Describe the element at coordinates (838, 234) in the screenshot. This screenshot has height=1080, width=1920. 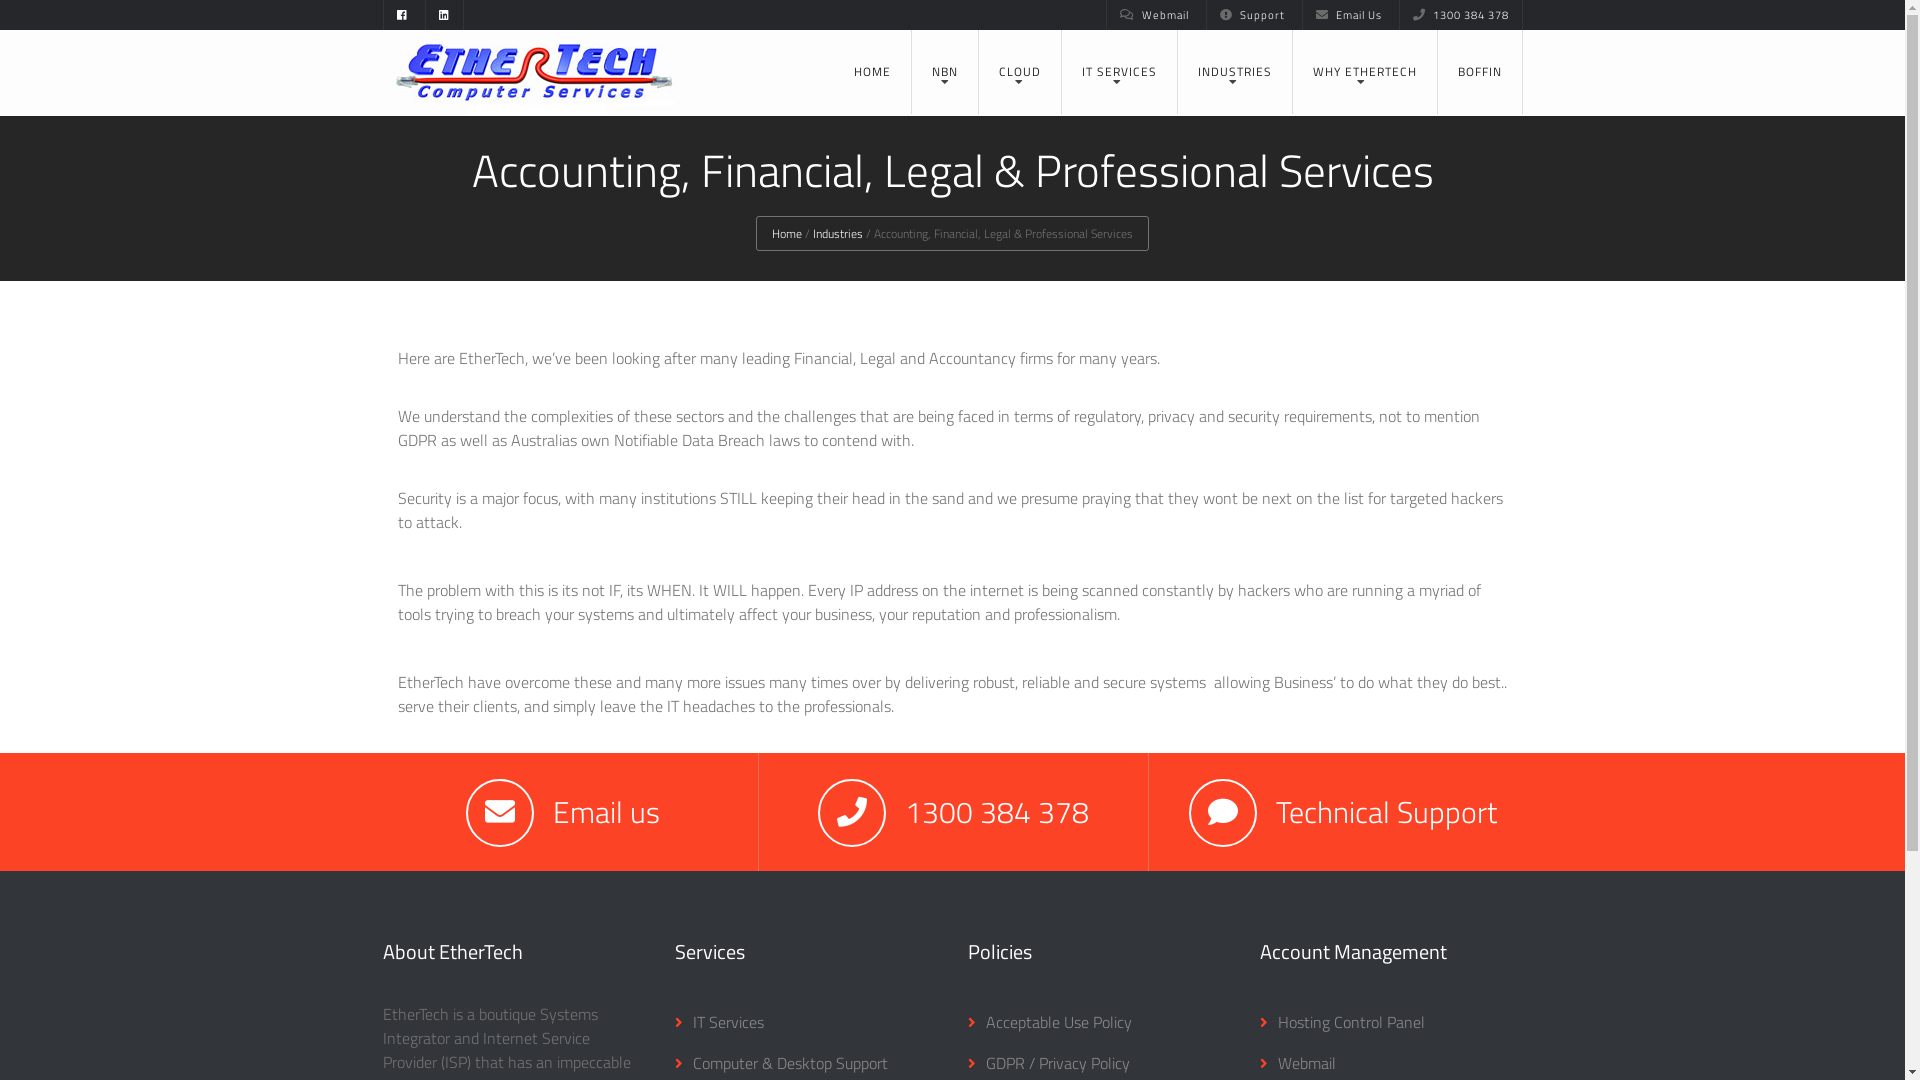
I see `Industries` at that location.